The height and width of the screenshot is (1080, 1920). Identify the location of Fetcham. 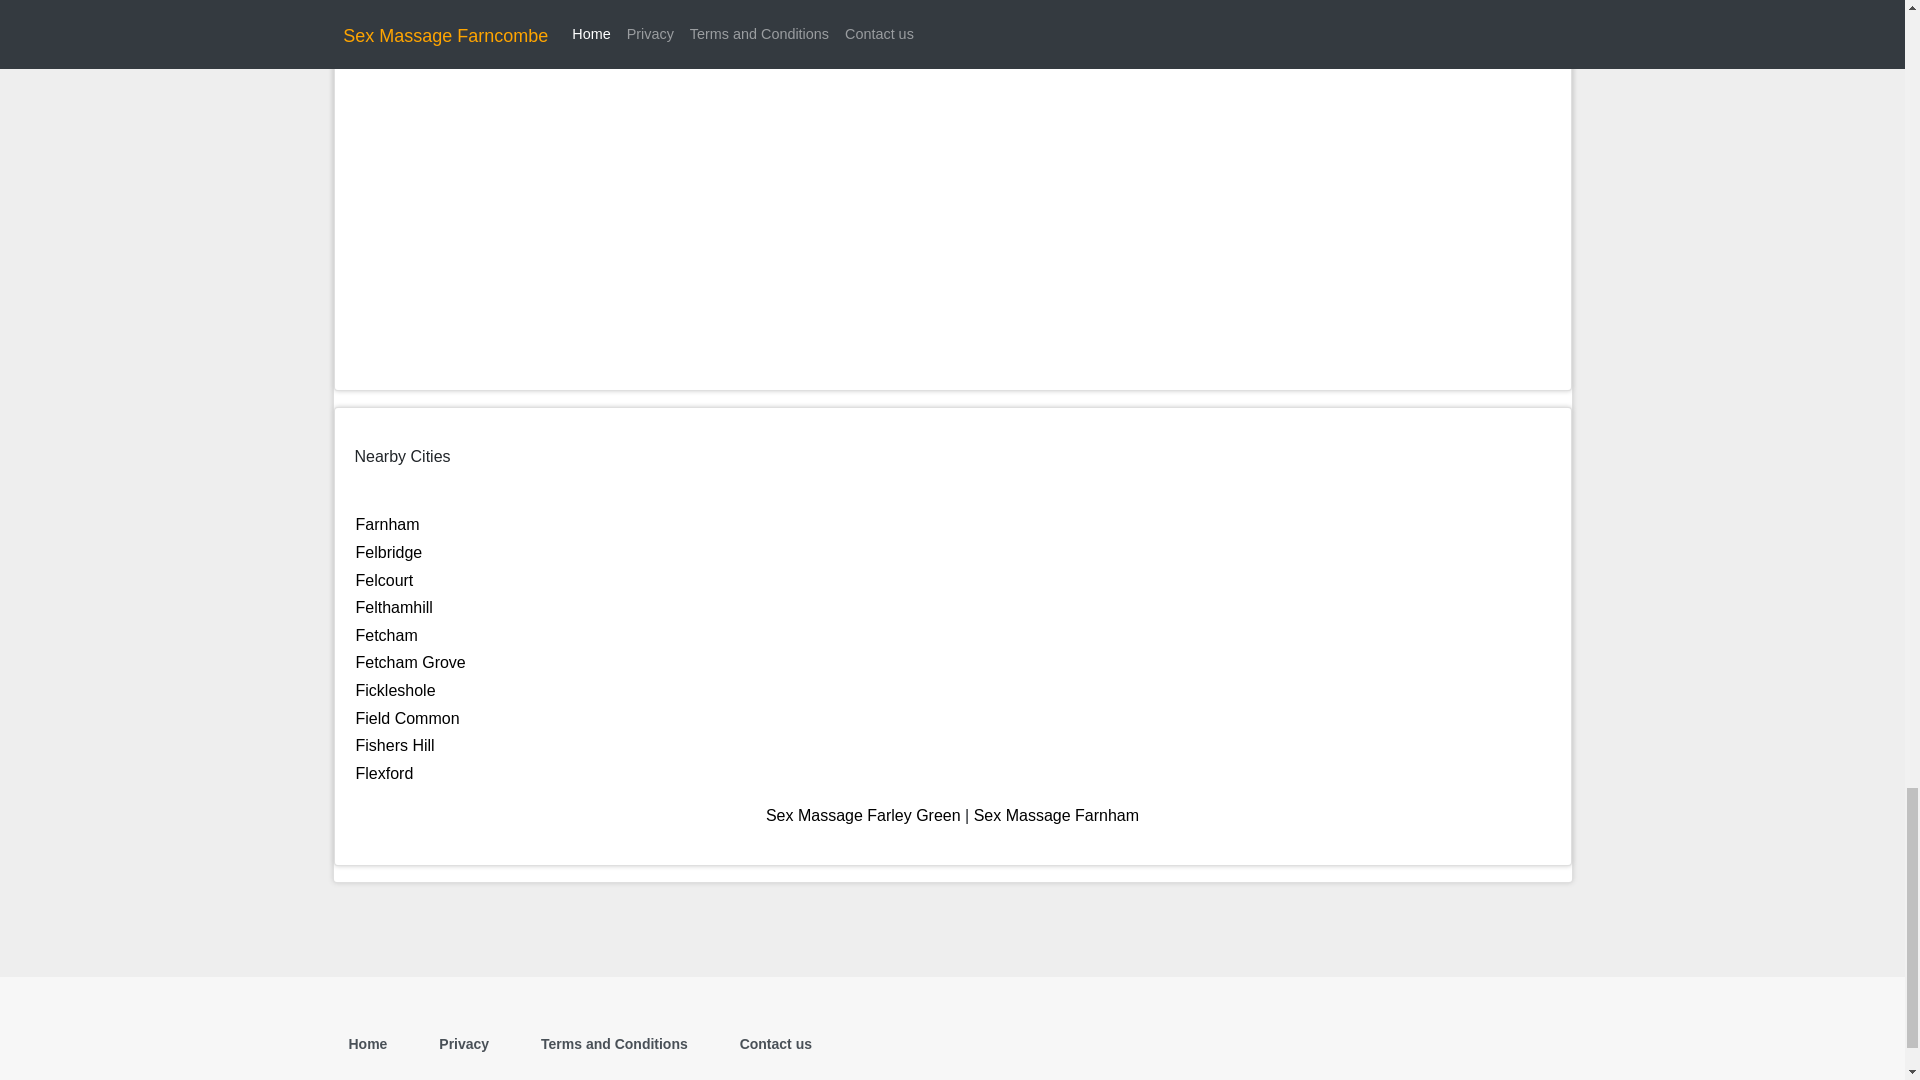
(386, 635).